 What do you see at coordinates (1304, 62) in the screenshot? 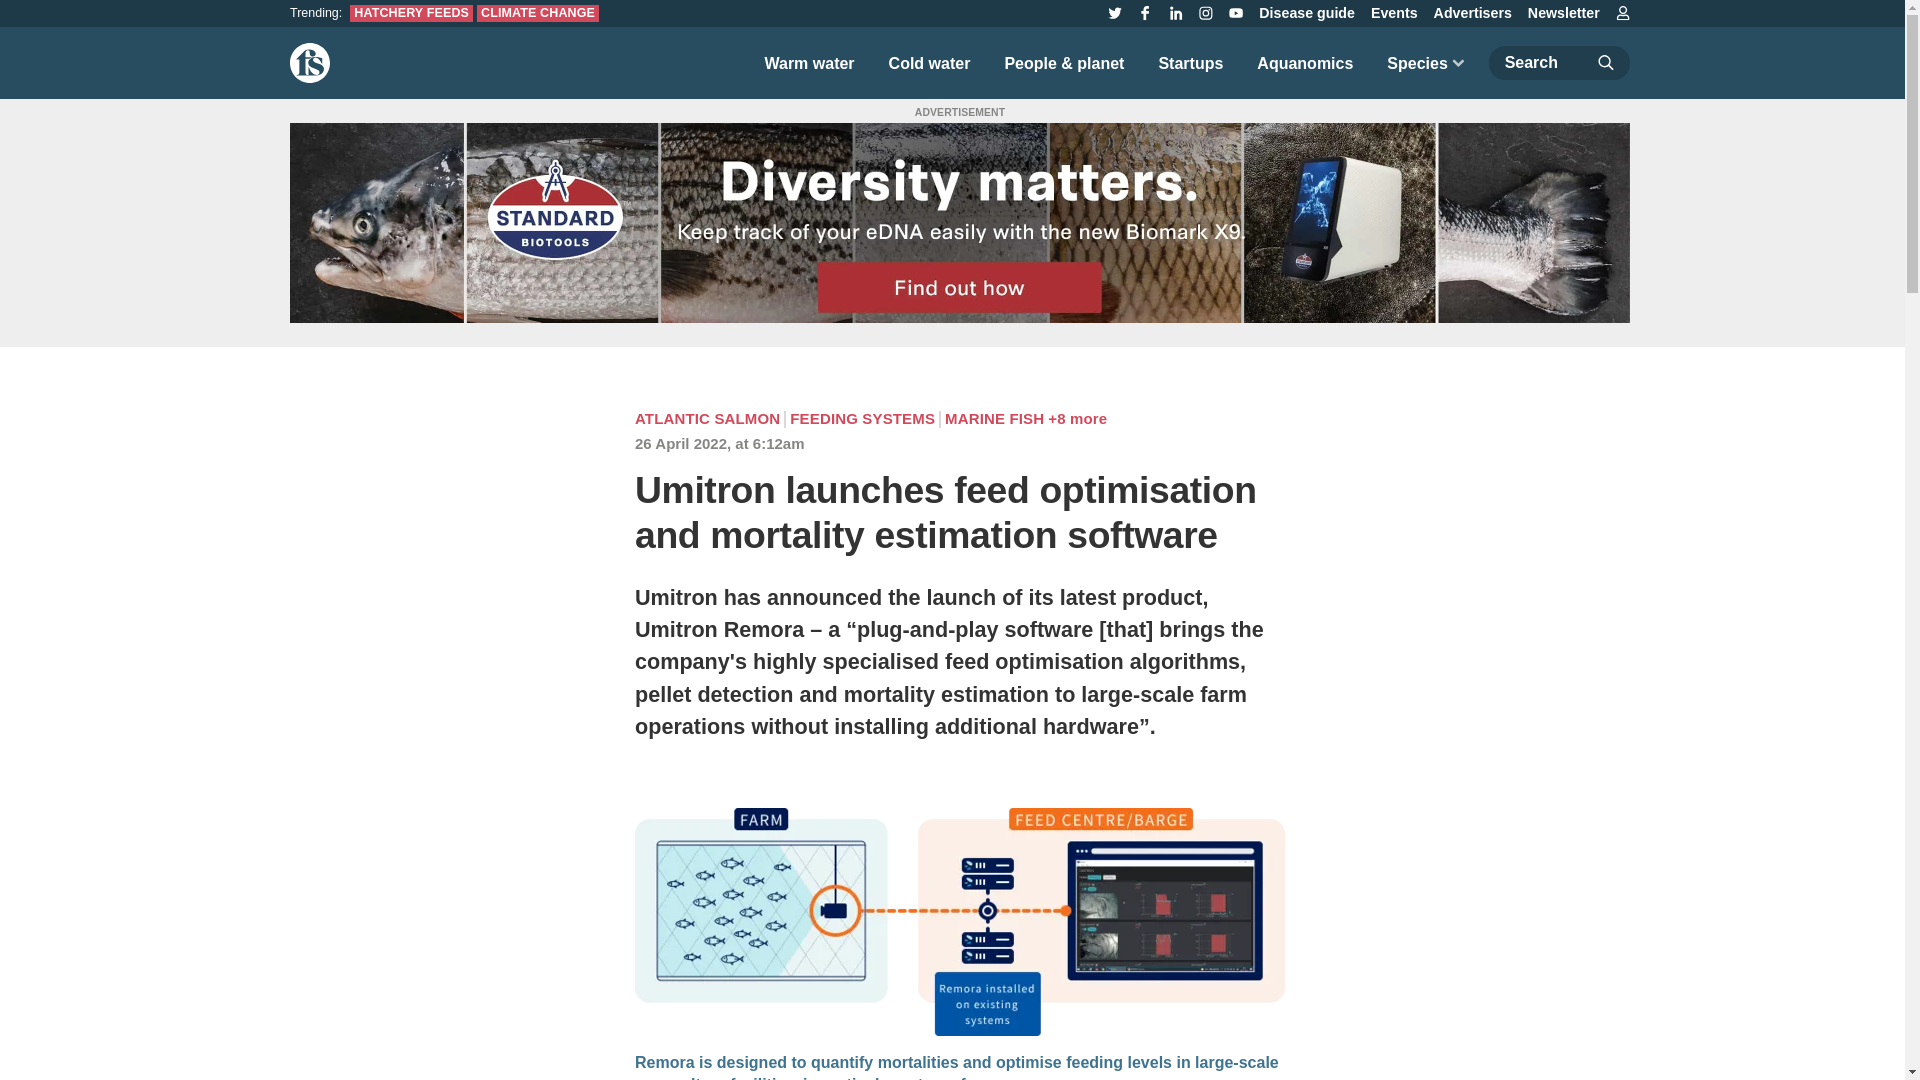
I see `Aquanomics` at bounding box center [1304, 62].